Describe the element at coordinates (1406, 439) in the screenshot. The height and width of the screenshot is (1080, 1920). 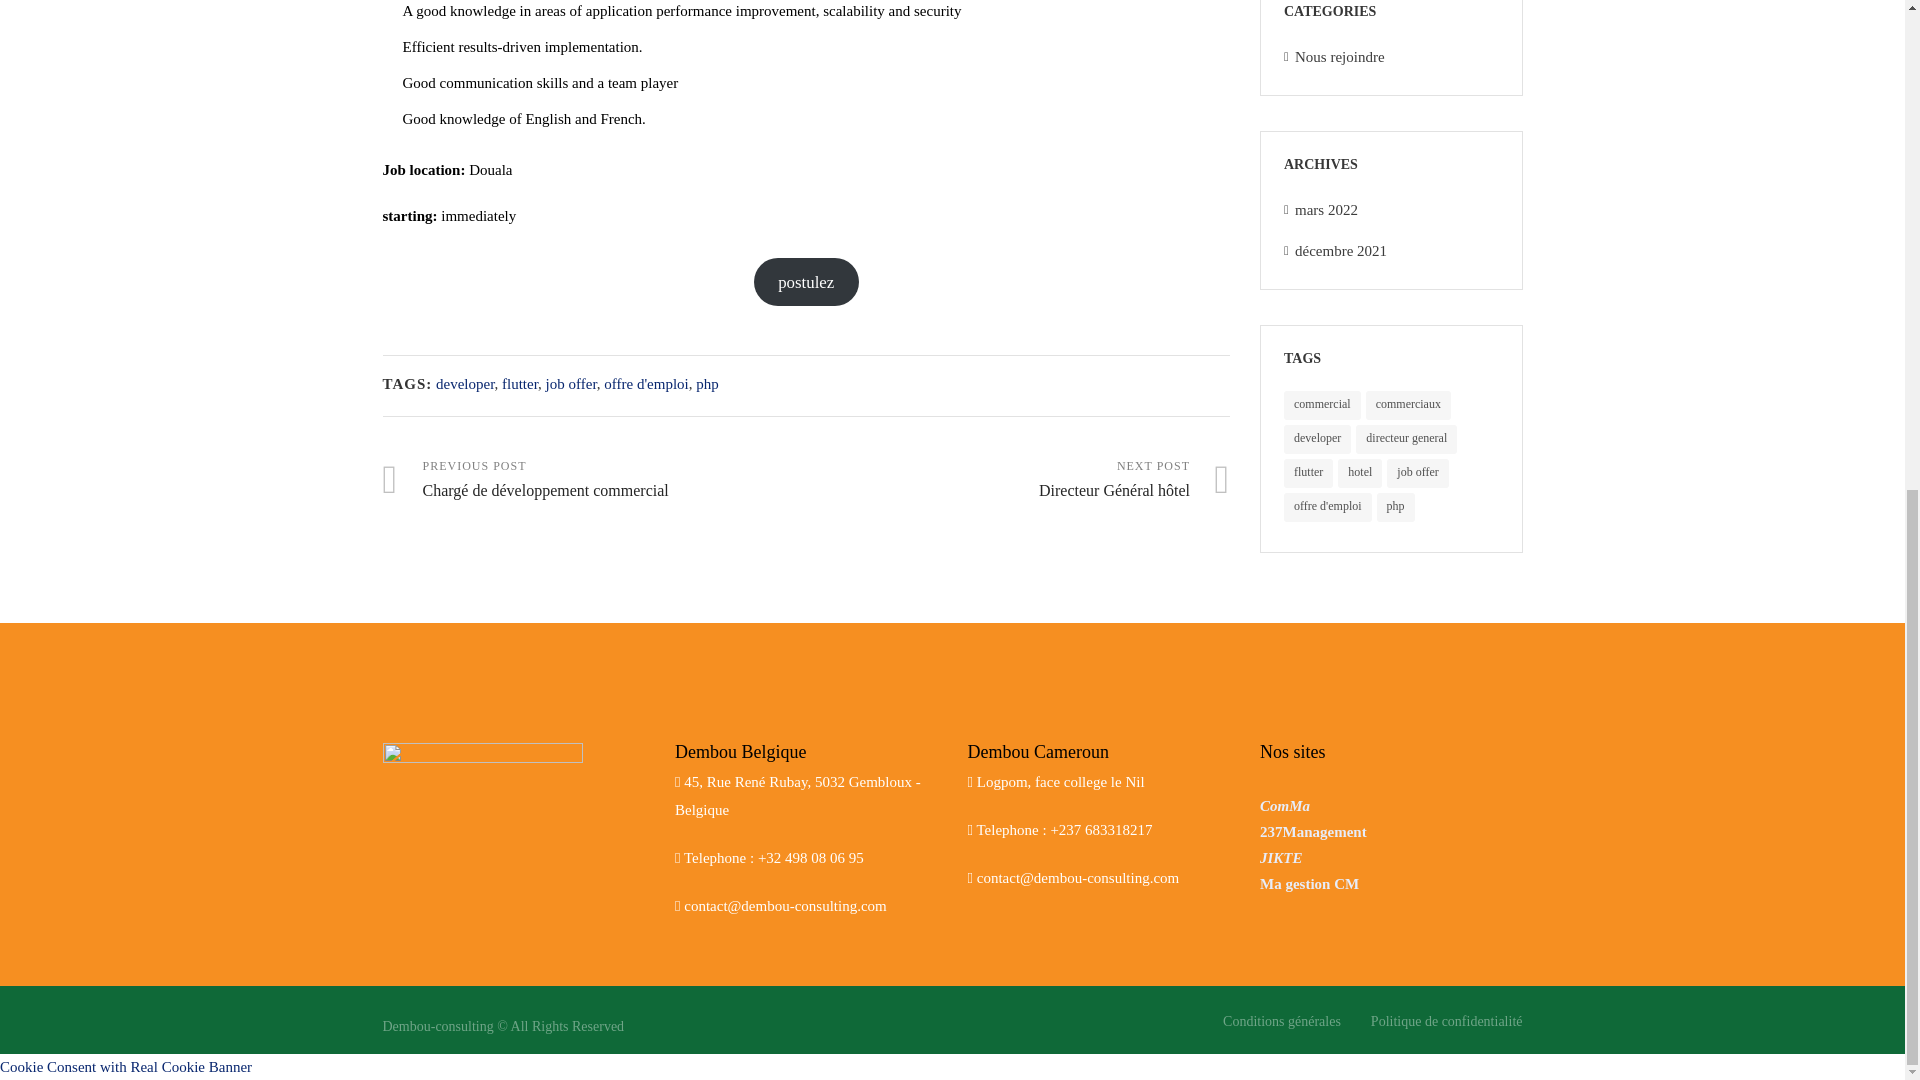
I see `directeur general` at that location.